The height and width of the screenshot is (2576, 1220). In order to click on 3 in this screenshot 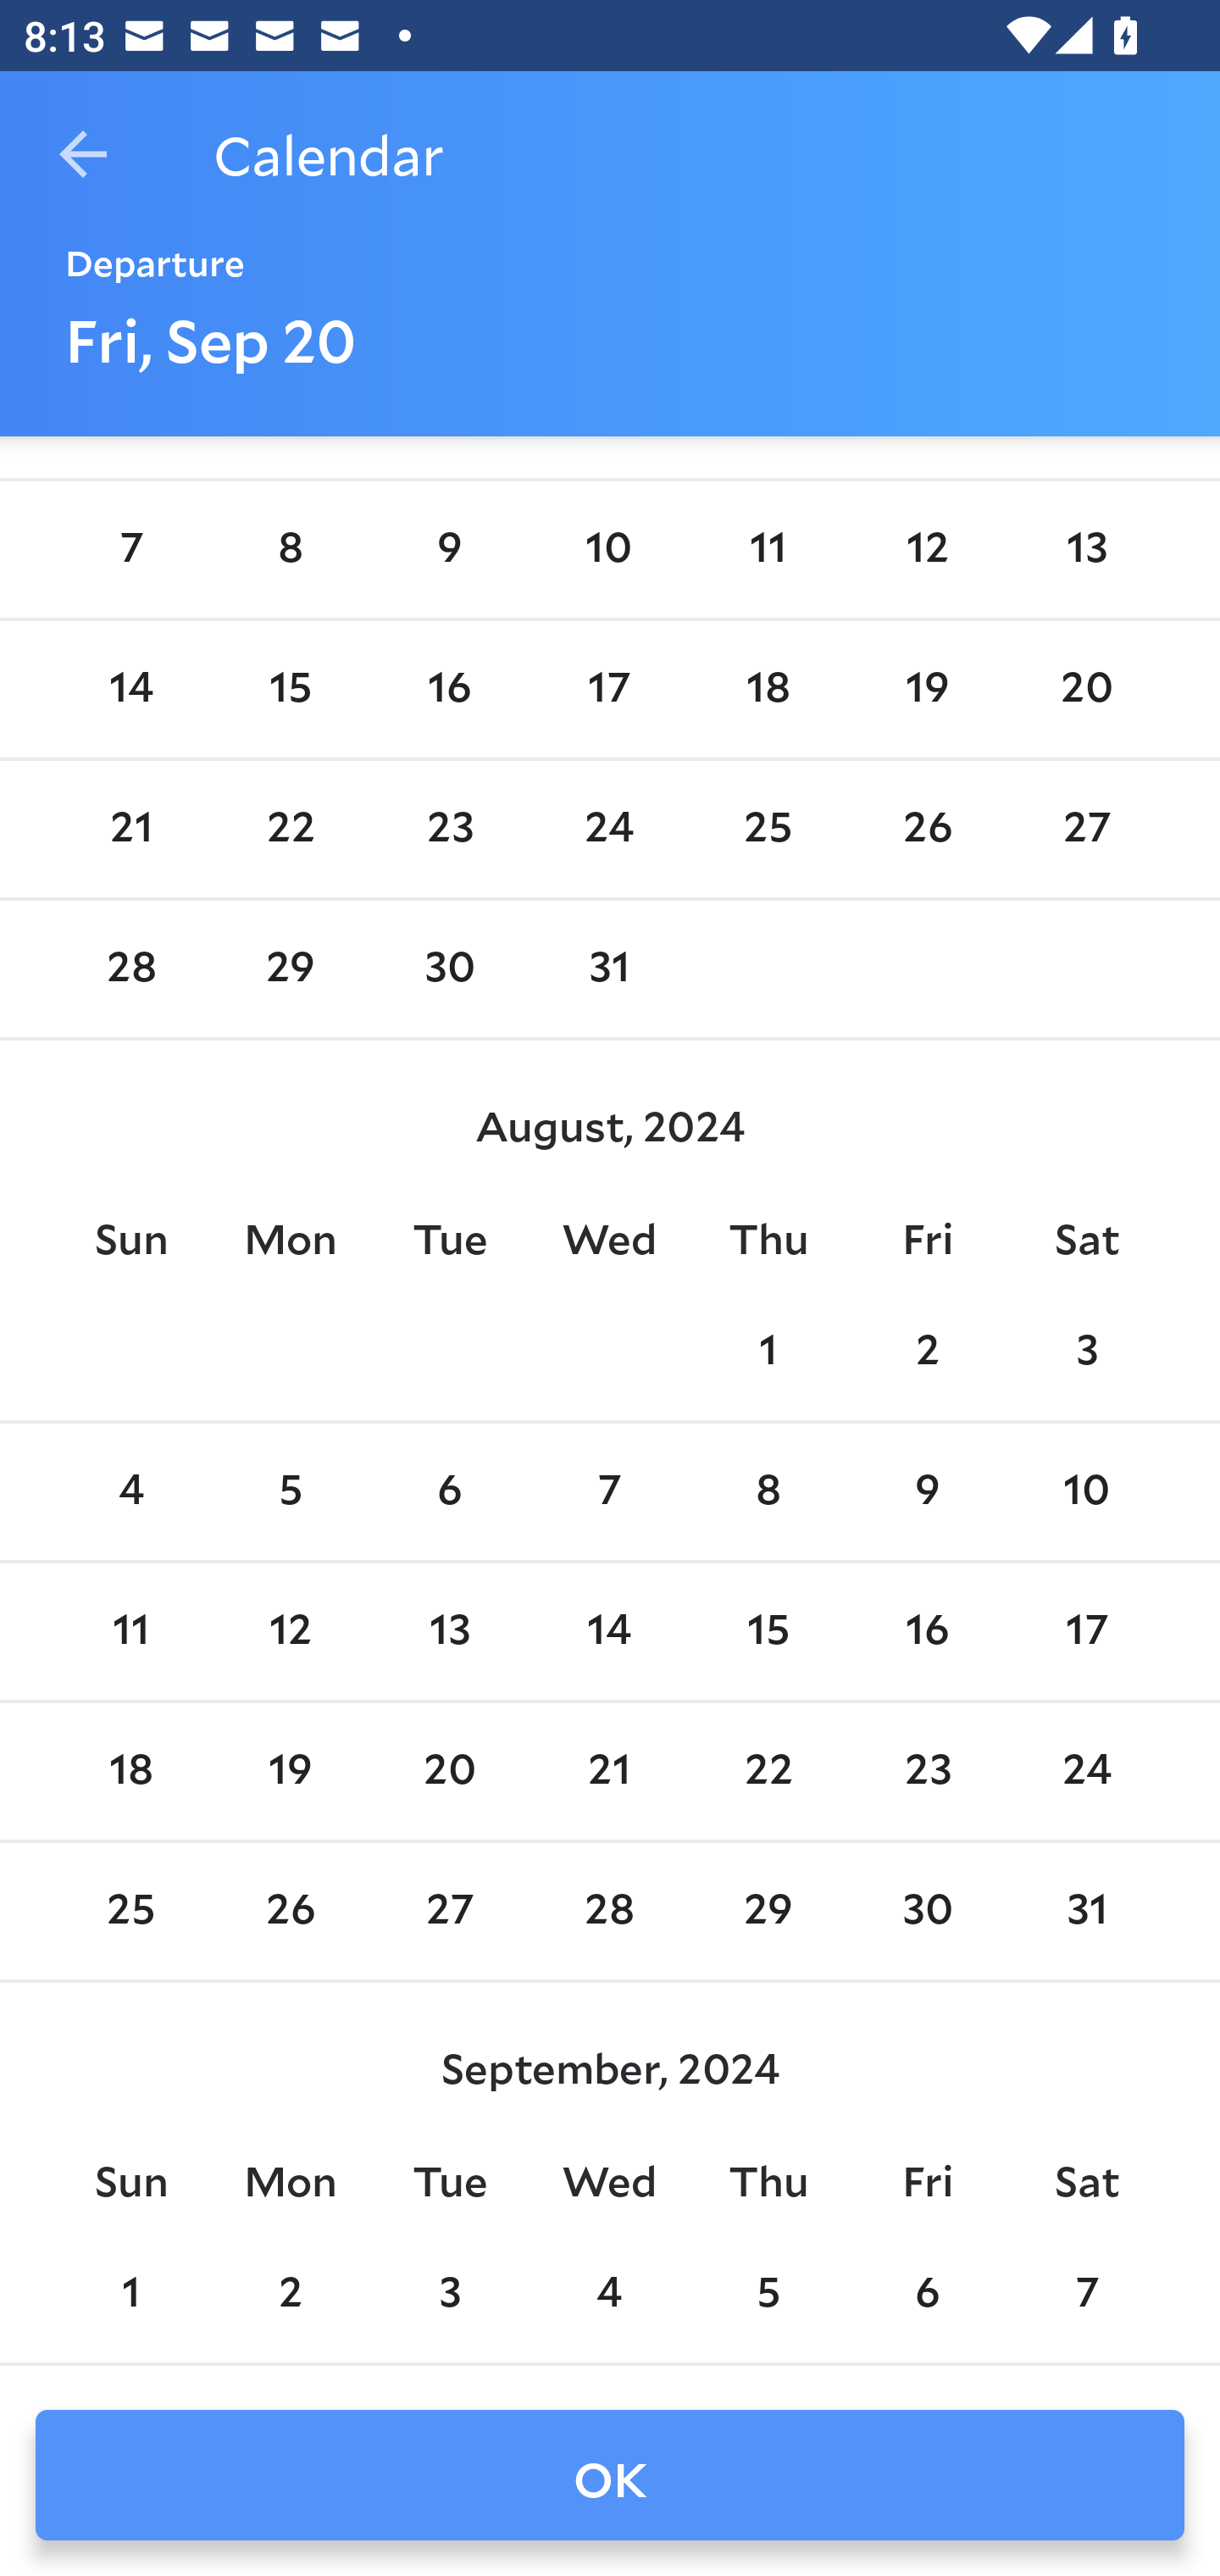, I will do `click(1086, 1352)`.